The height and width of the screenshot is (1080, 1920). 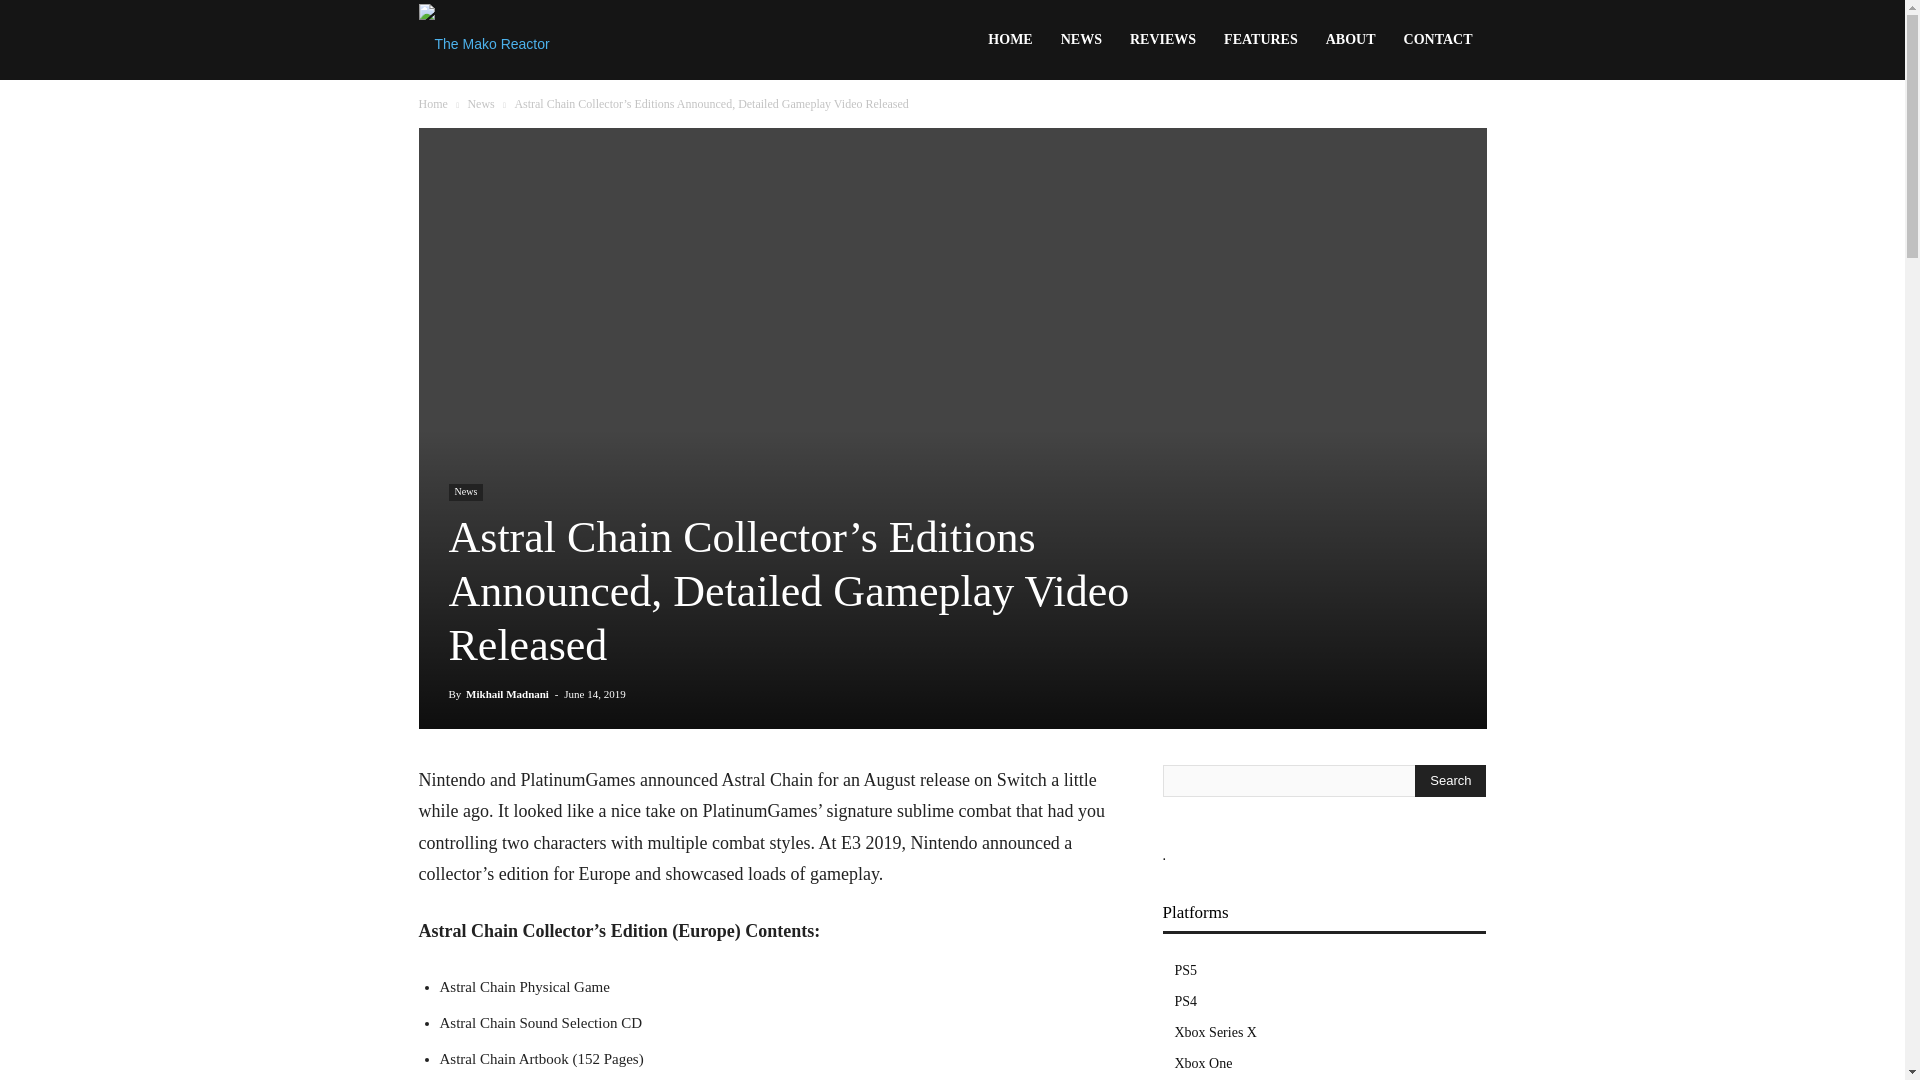 What do you see at coordinates (508, 693) in the screenshot?
I see `Mikhail Madnani` at bounding box center [508, 693].